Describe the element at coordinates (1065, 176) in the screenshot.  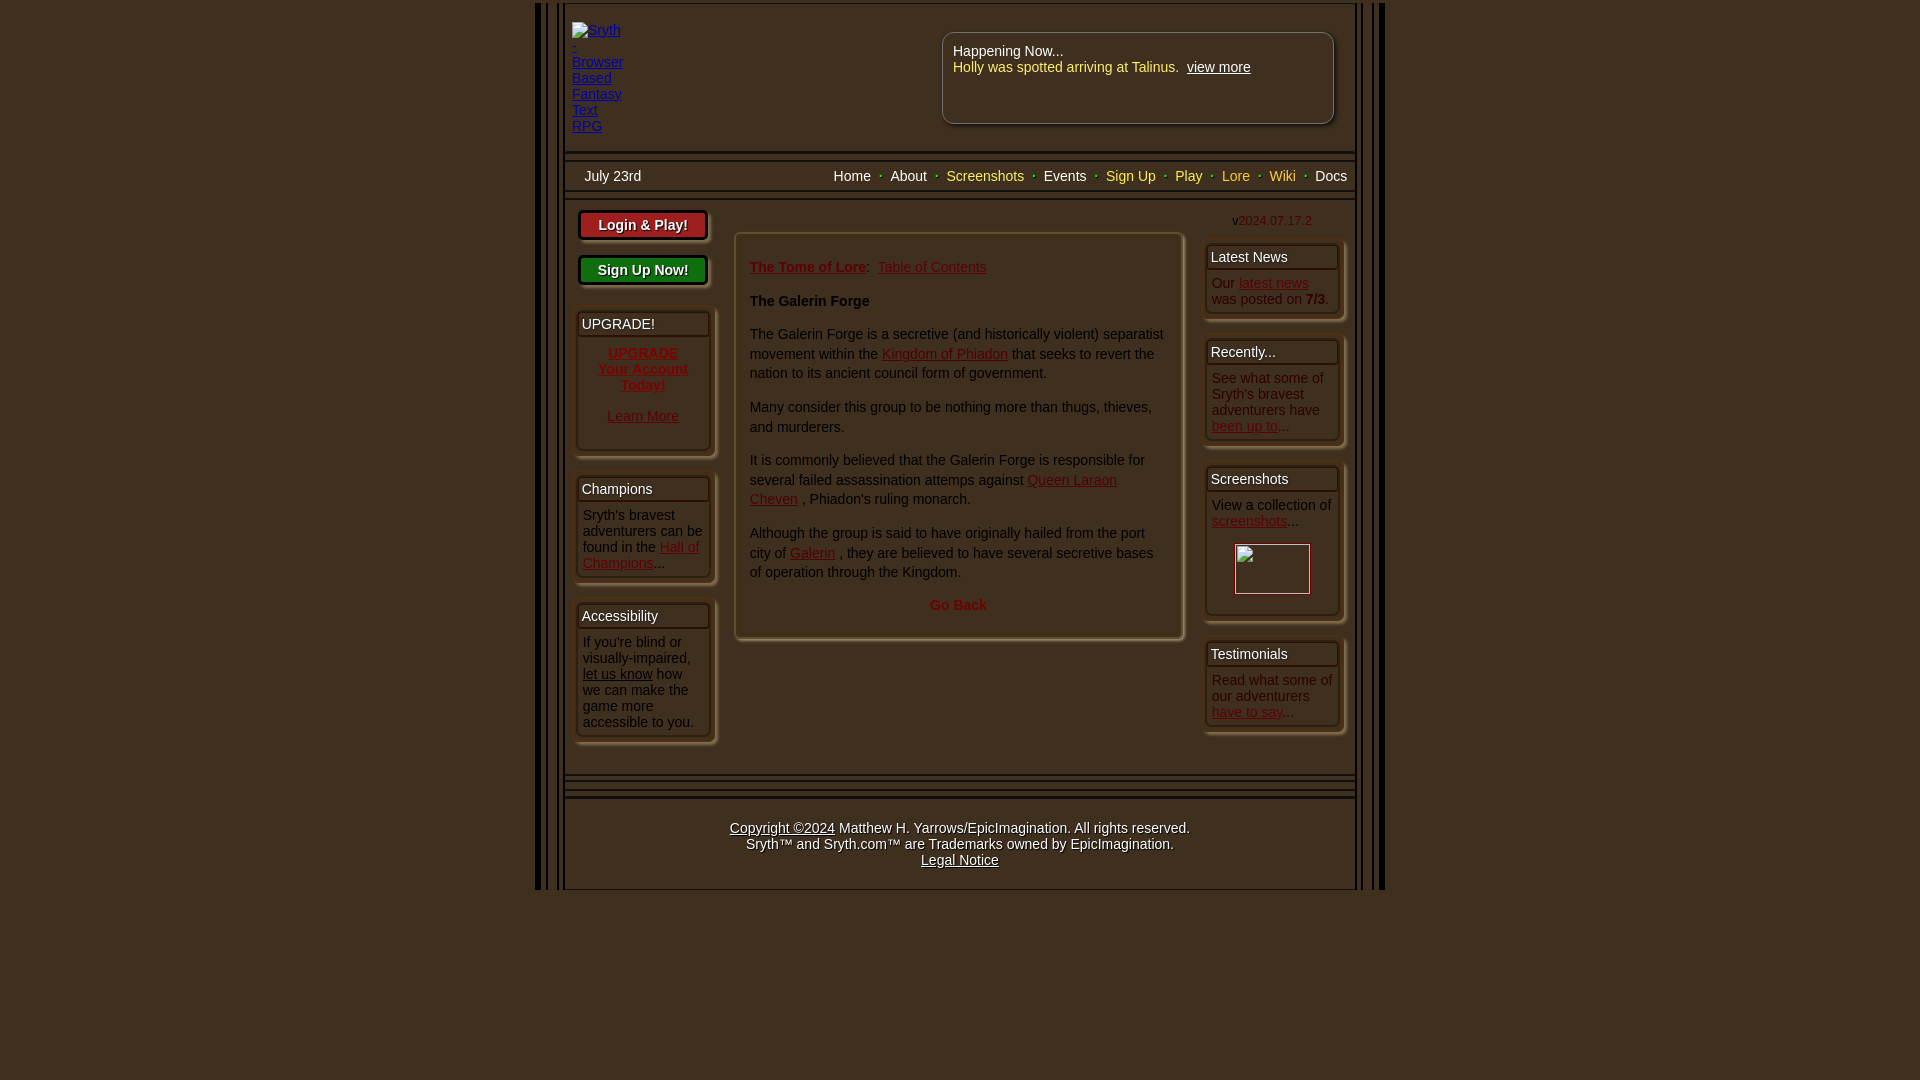
I see `Events` at that location.